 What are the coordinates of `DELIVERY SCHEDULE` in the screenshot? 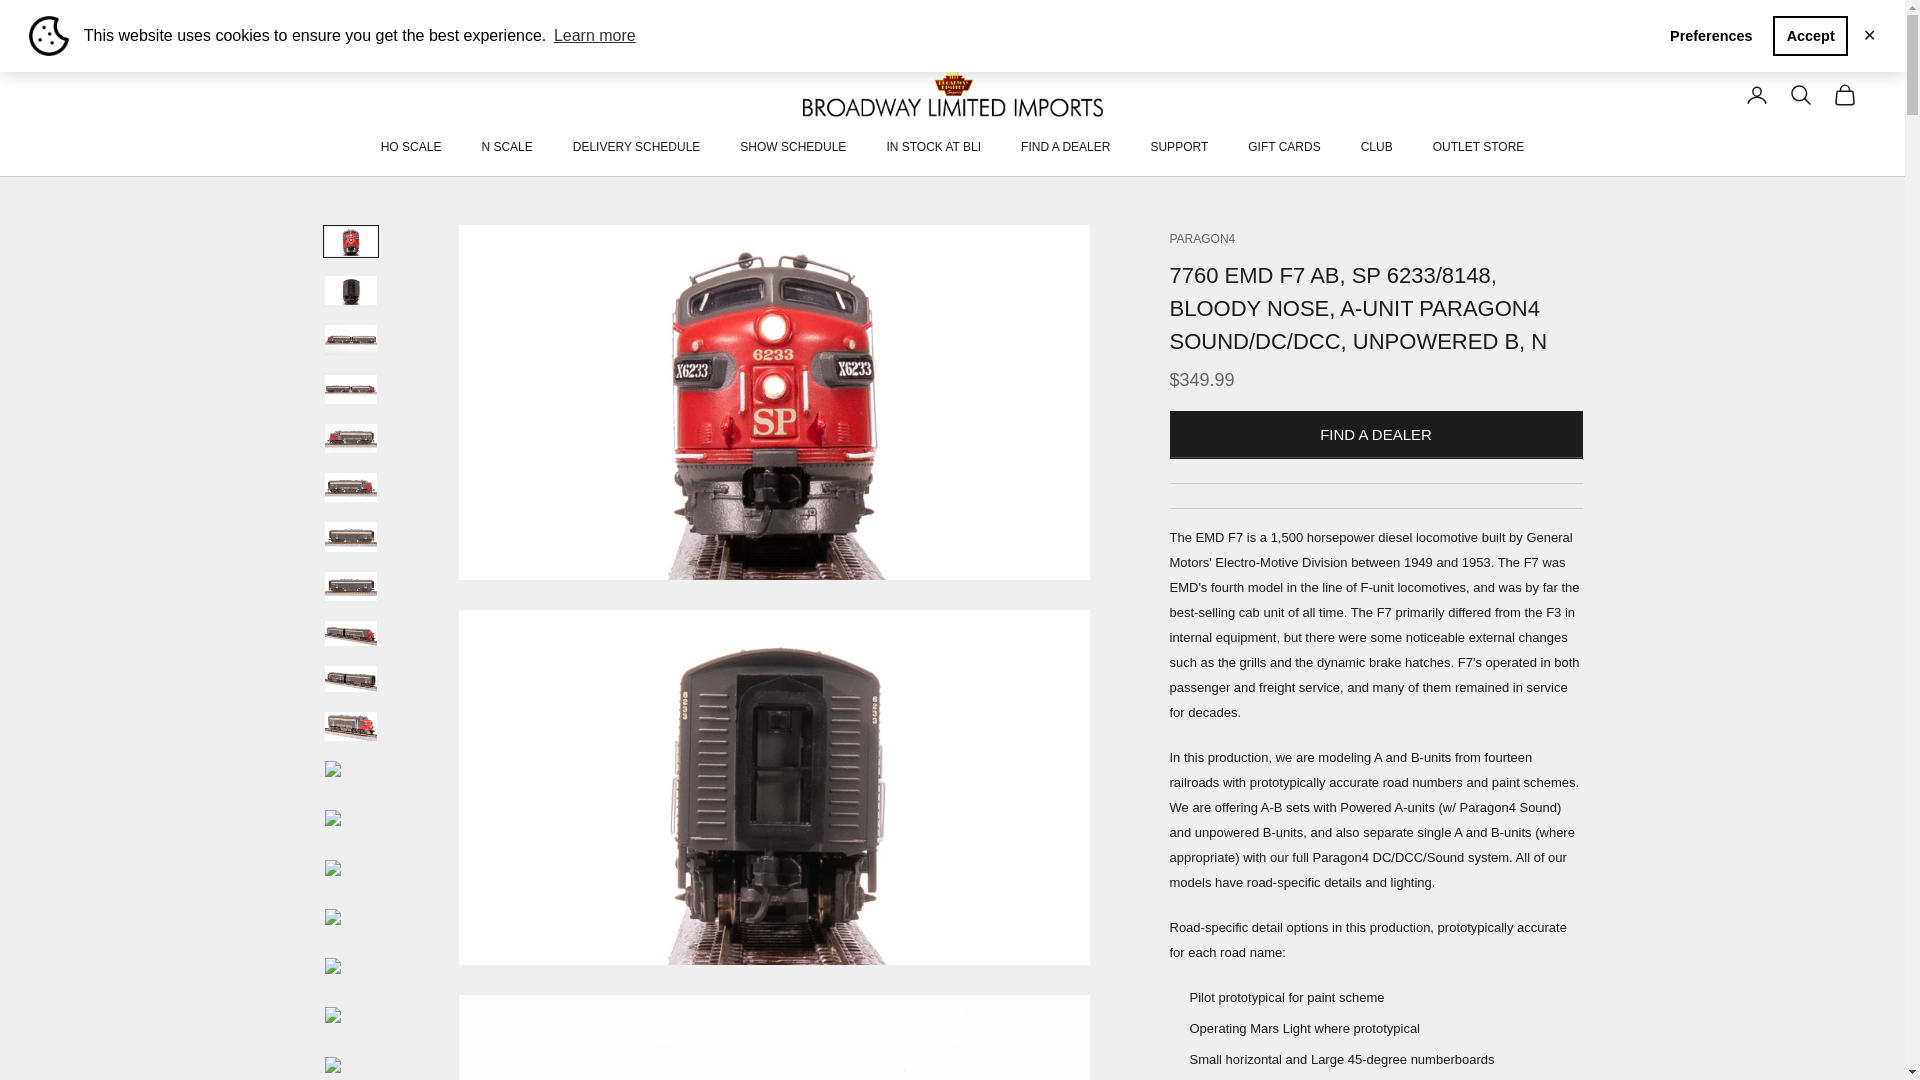 It's located at (636, 146).